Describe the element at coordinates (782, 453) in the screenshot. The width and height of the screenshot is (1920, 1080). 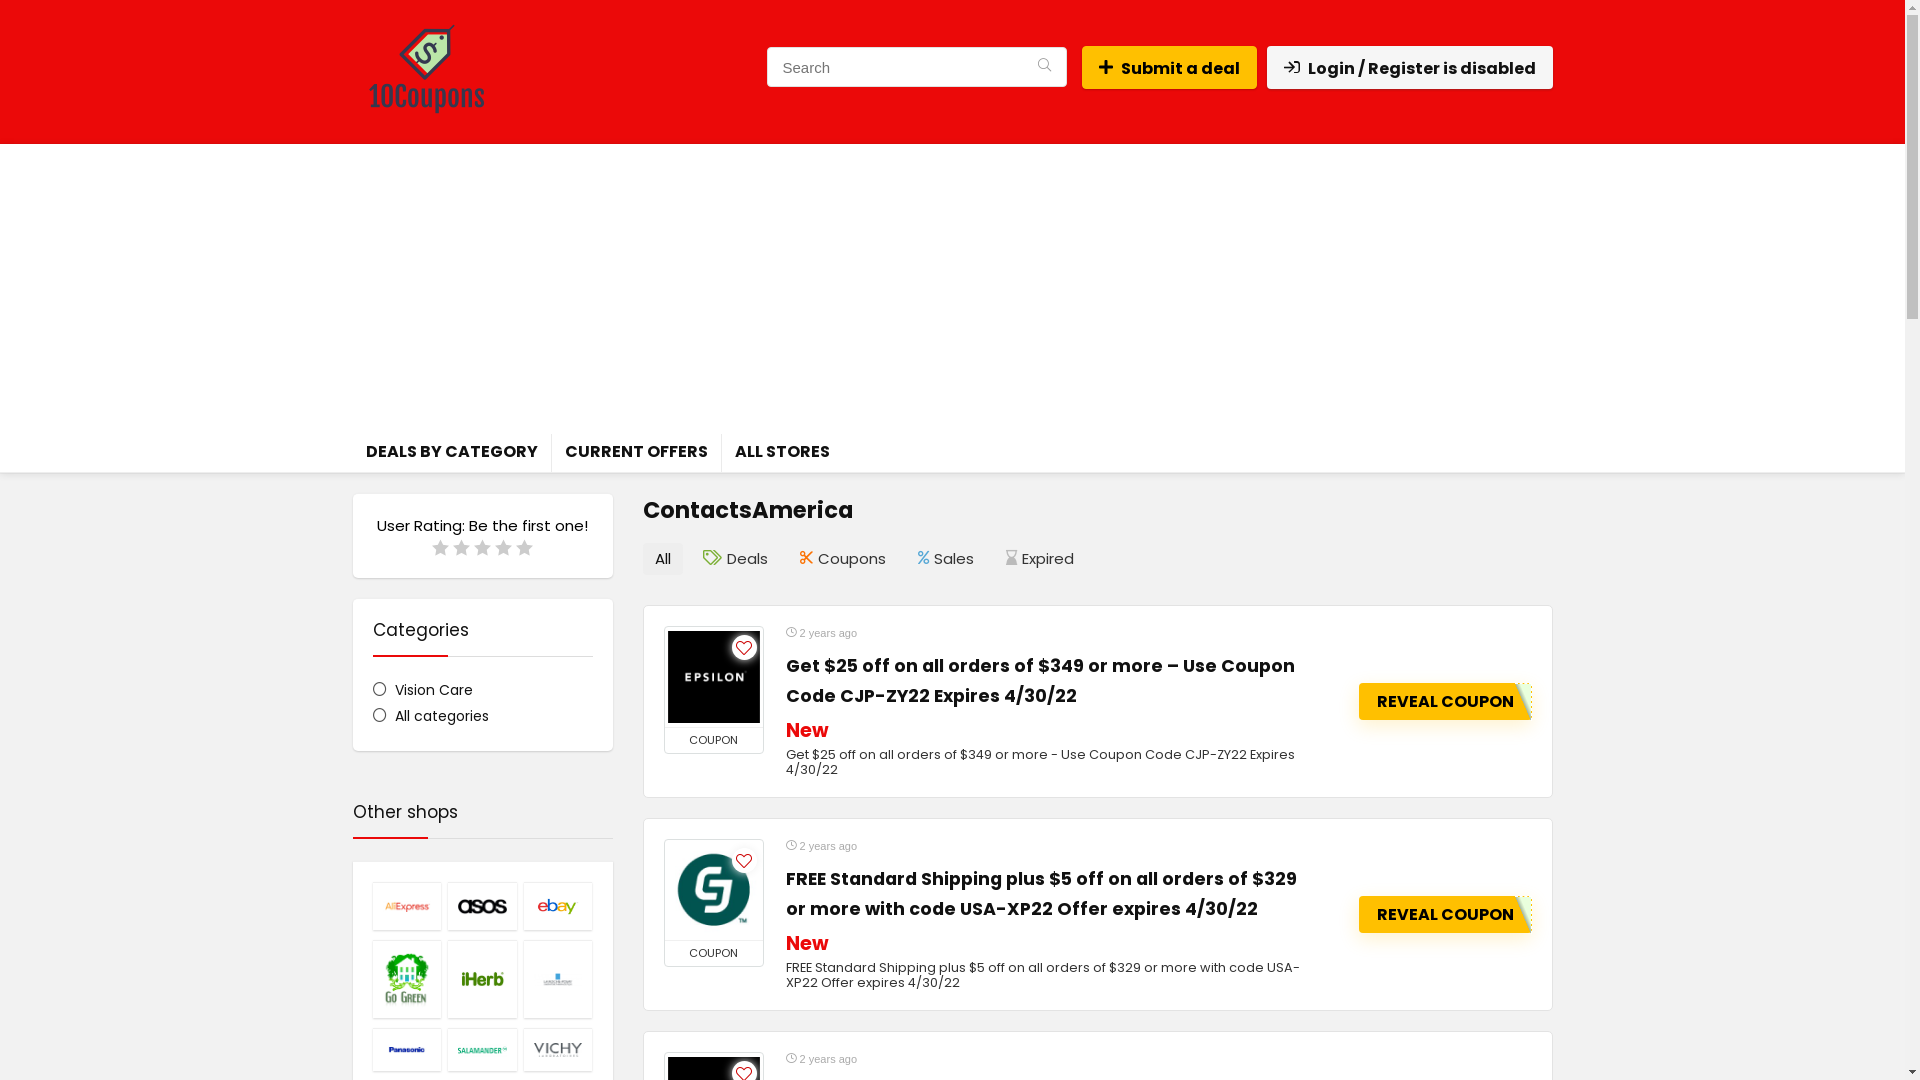
I see `ALL STORES` at that location.